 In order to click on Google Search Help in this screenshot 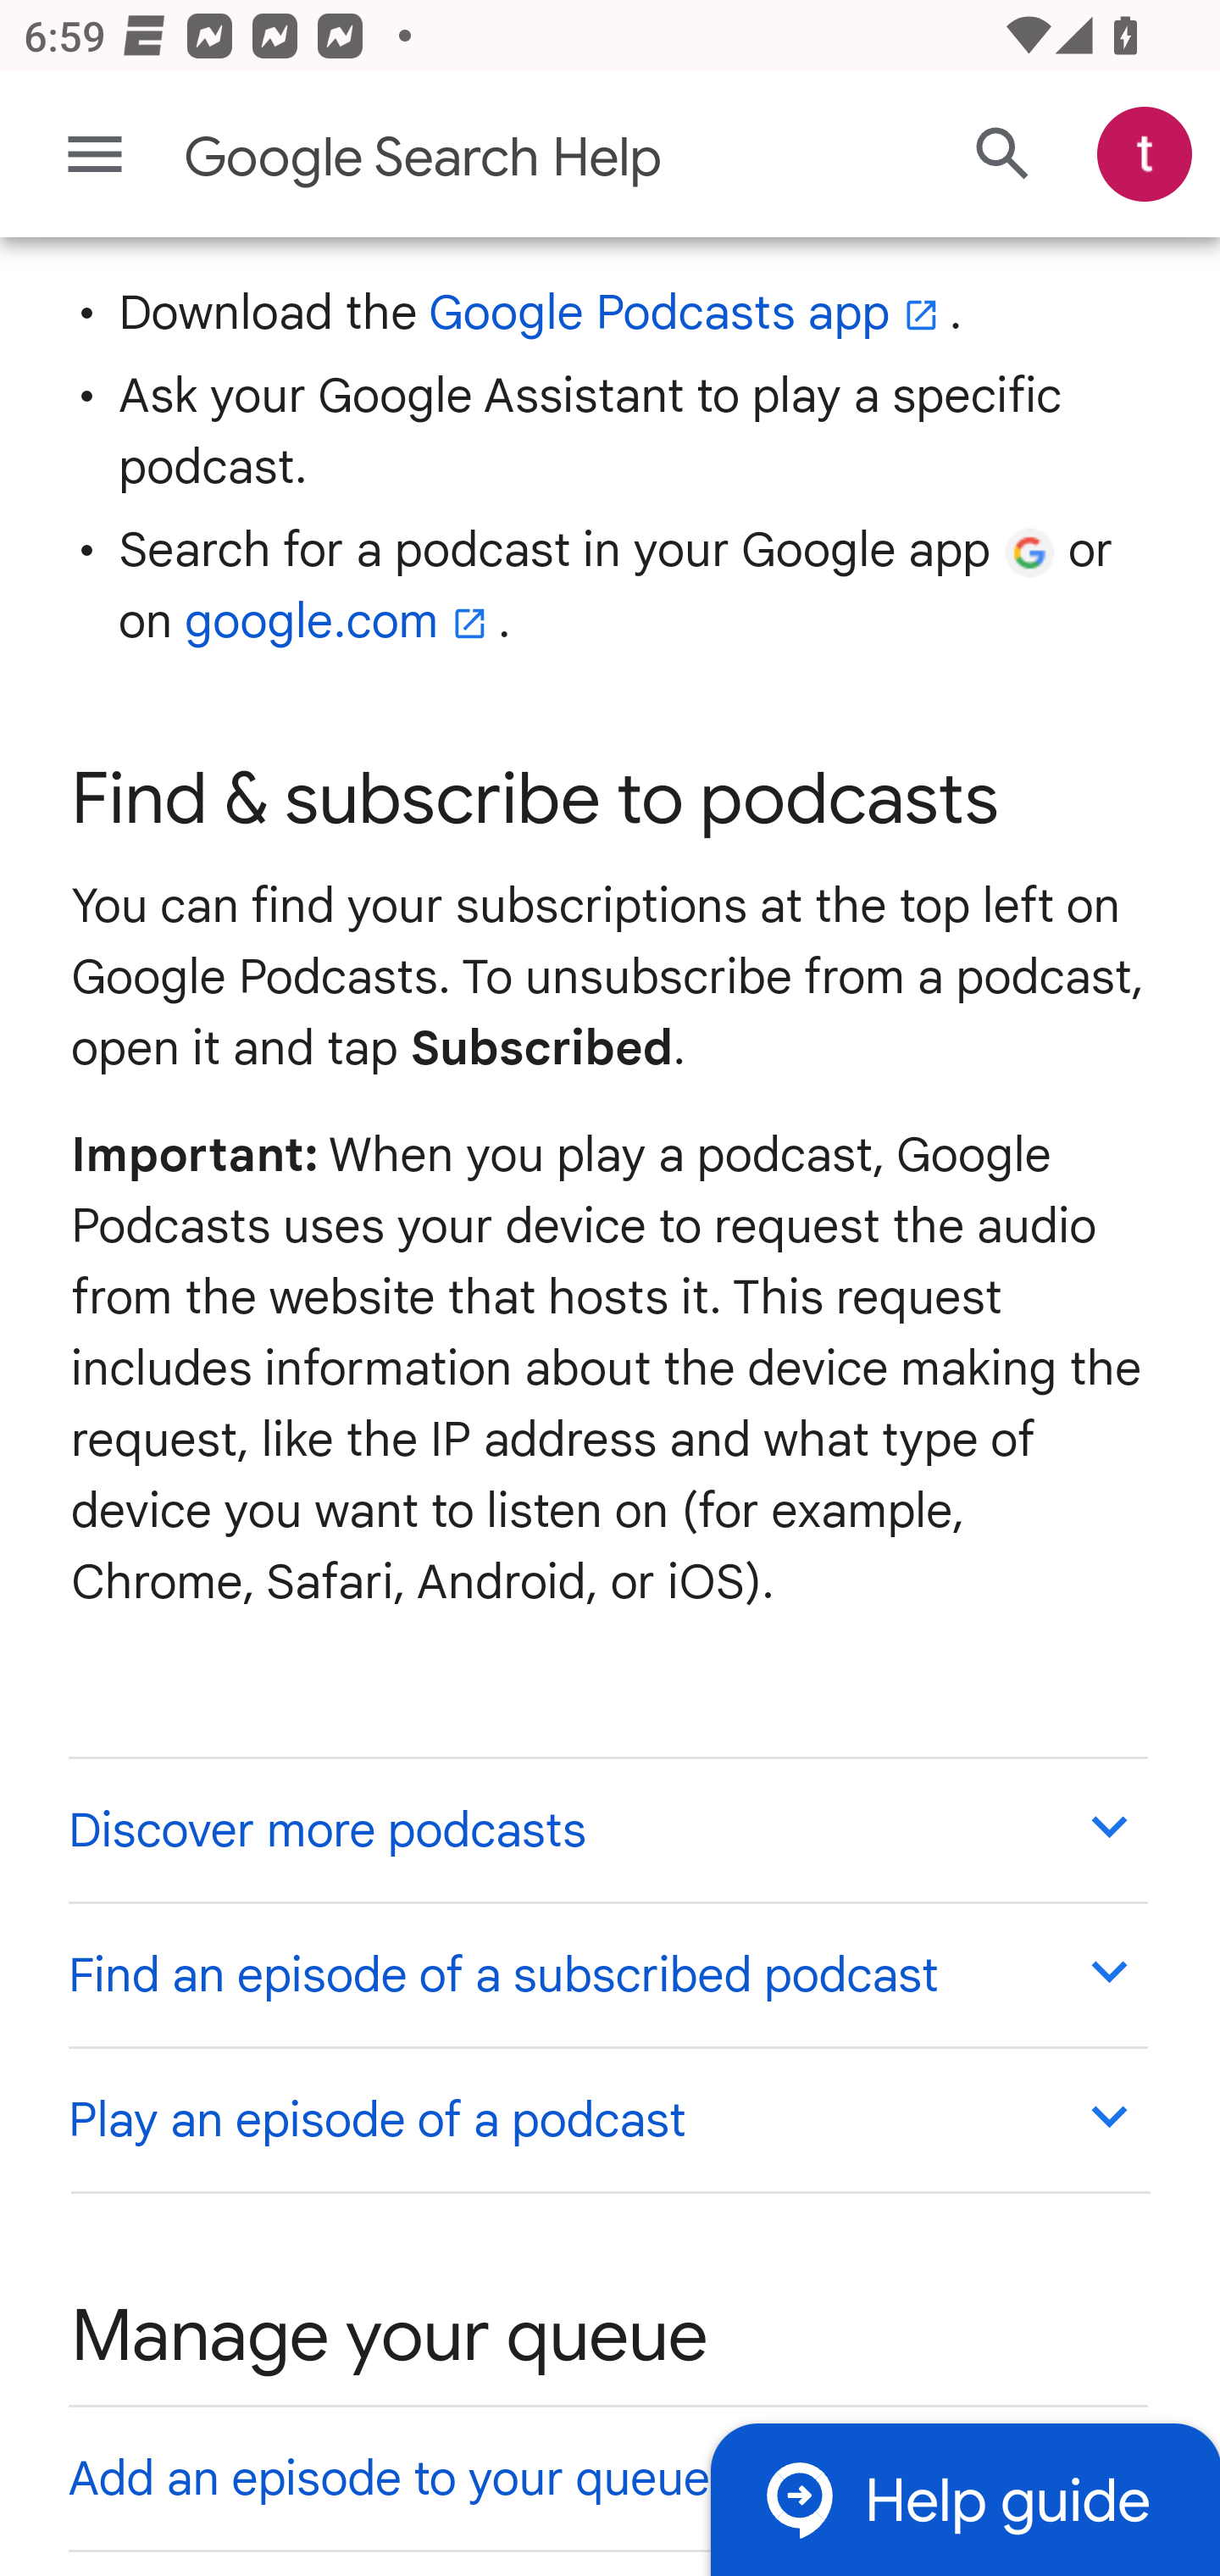, I will do `click(480, 158)`.